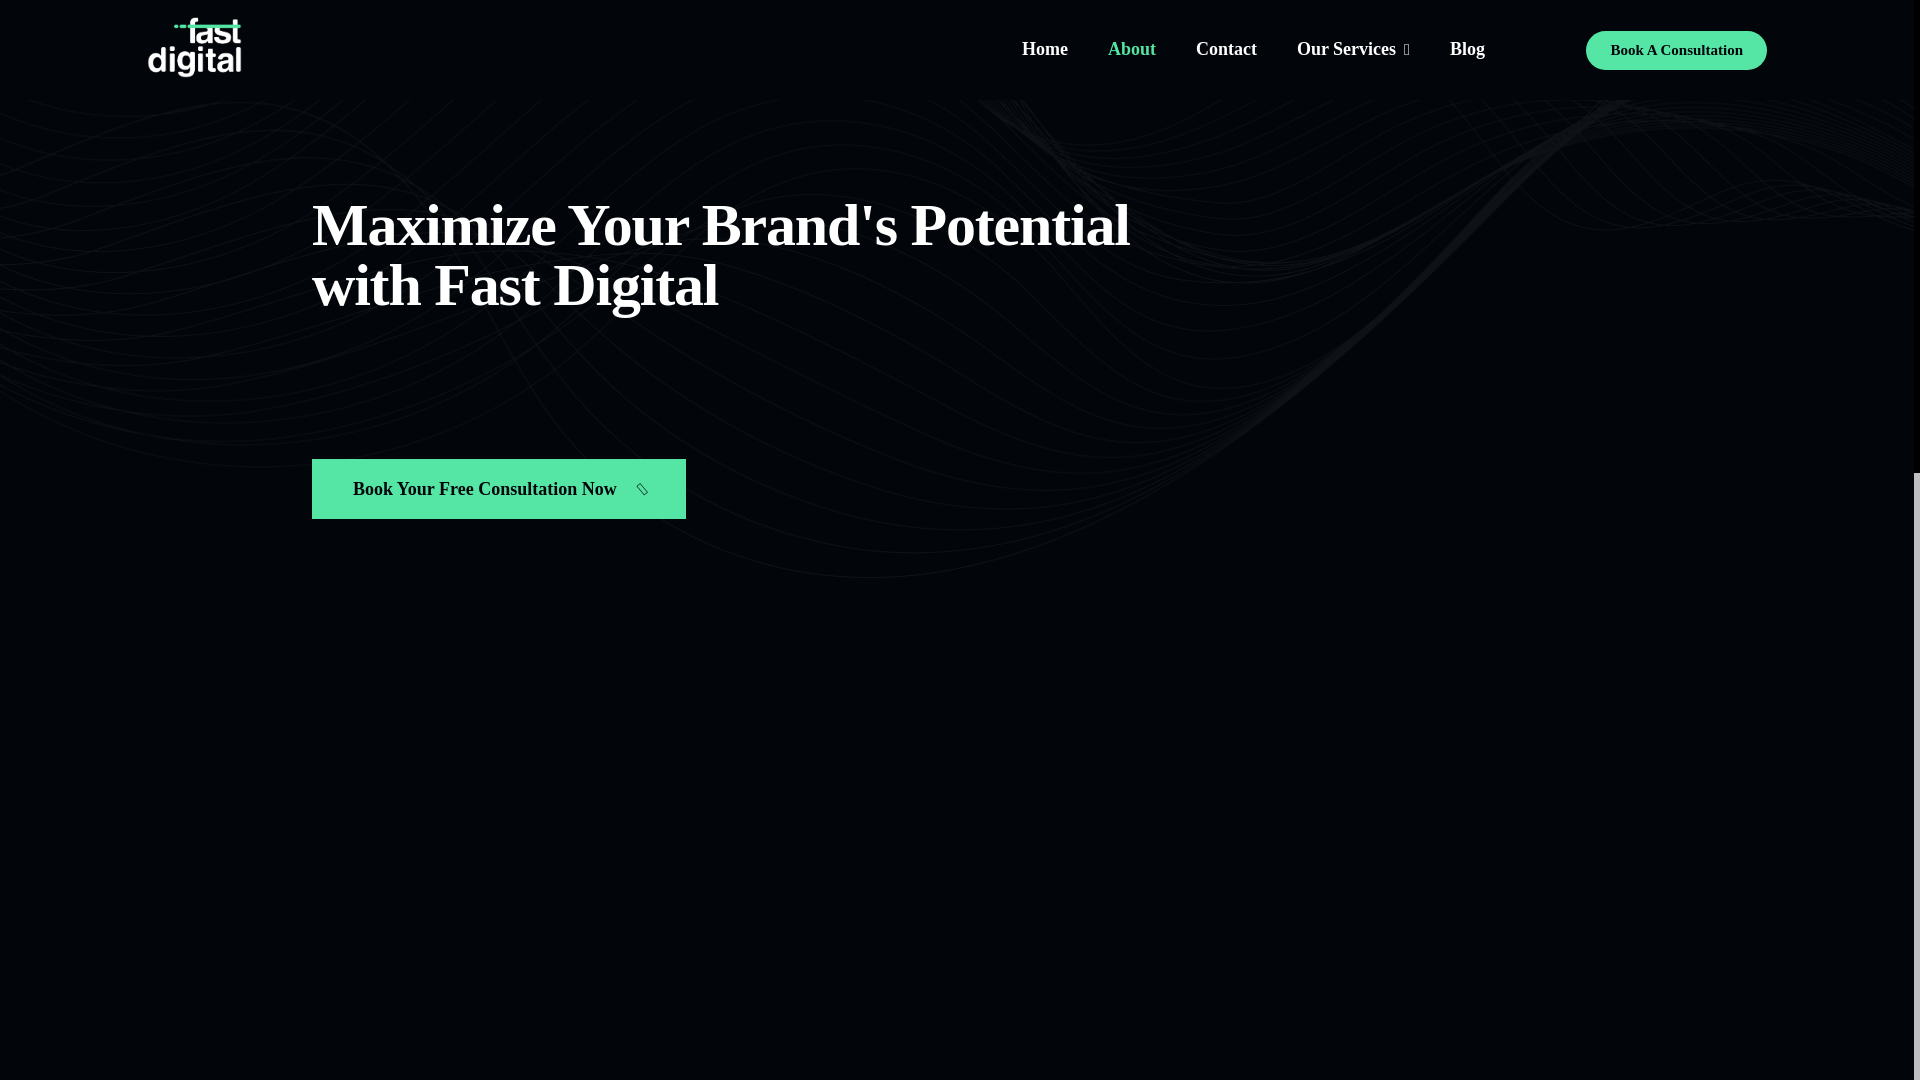 The image size is (1920, 1080). I want to click on Our Services, so click(1354, 50).